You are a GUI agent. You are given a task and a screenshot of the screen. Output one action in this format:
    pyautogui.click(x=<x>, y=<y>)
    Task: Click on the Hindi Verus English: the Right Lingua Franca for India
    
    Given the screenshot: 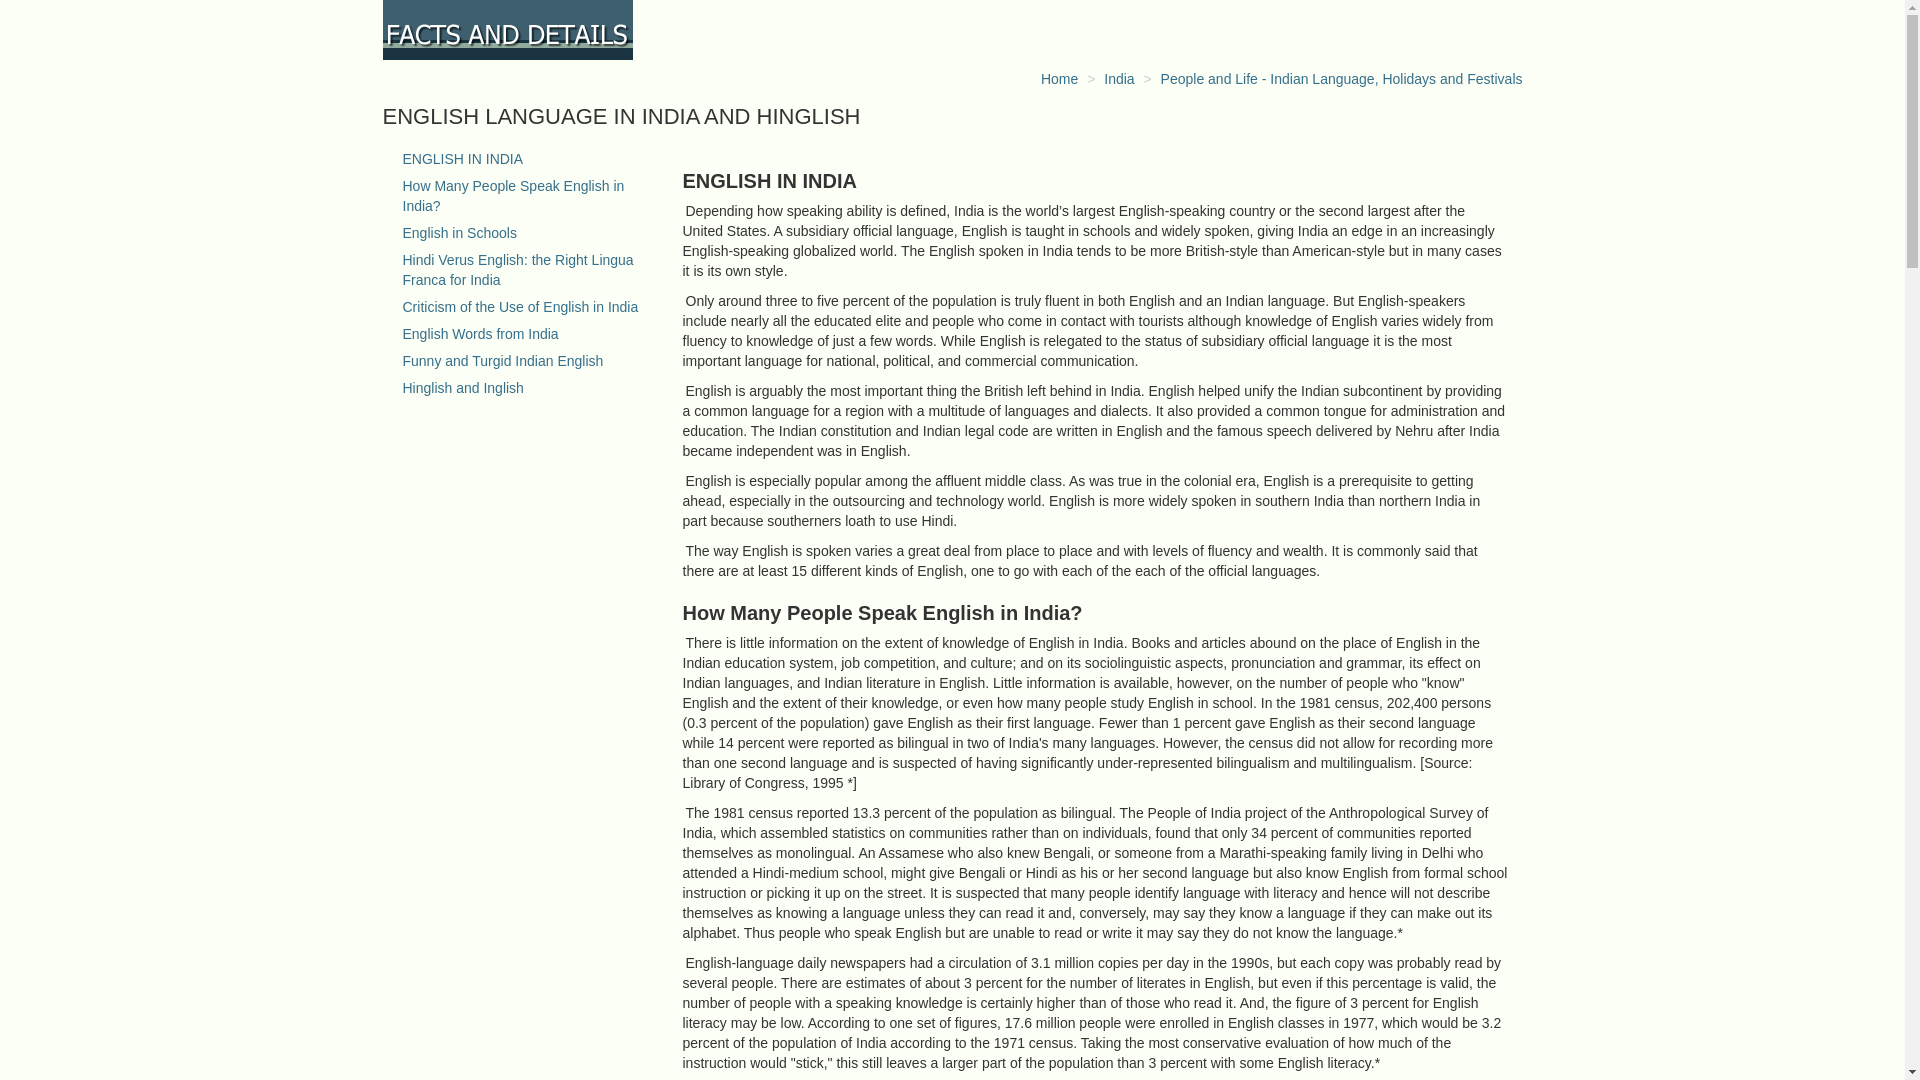 What is the action you would take?
    pyautogui.click(x=517, y=270)
    